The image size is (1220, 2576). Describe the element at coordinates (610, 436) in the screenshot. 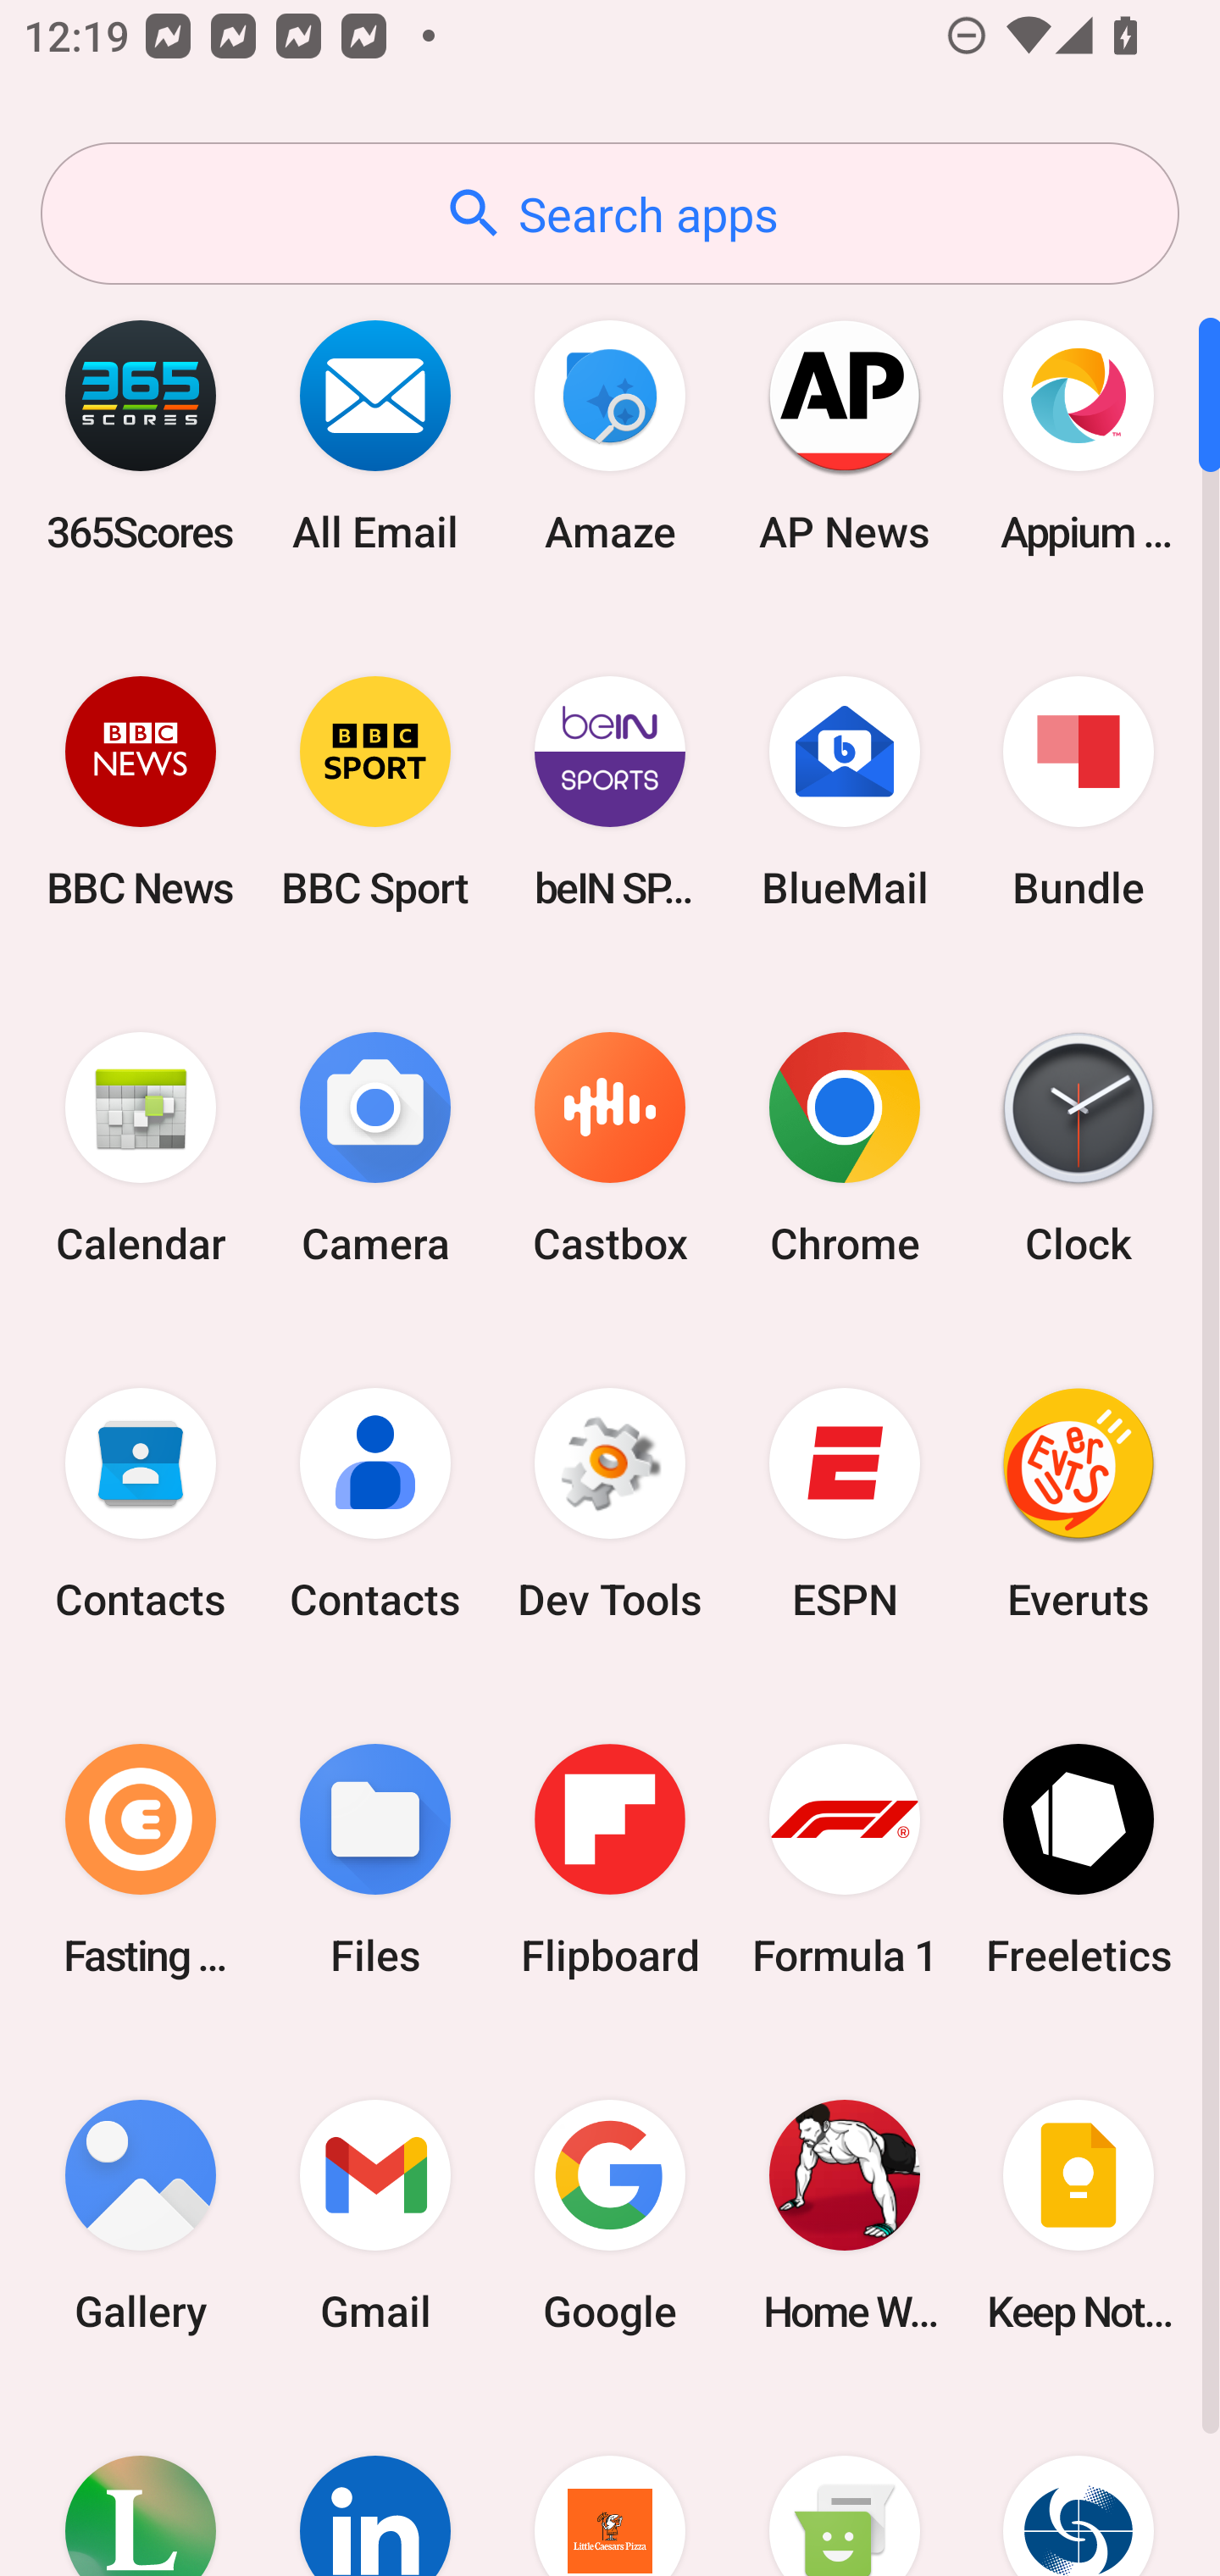

I see `Amaze` at that location.